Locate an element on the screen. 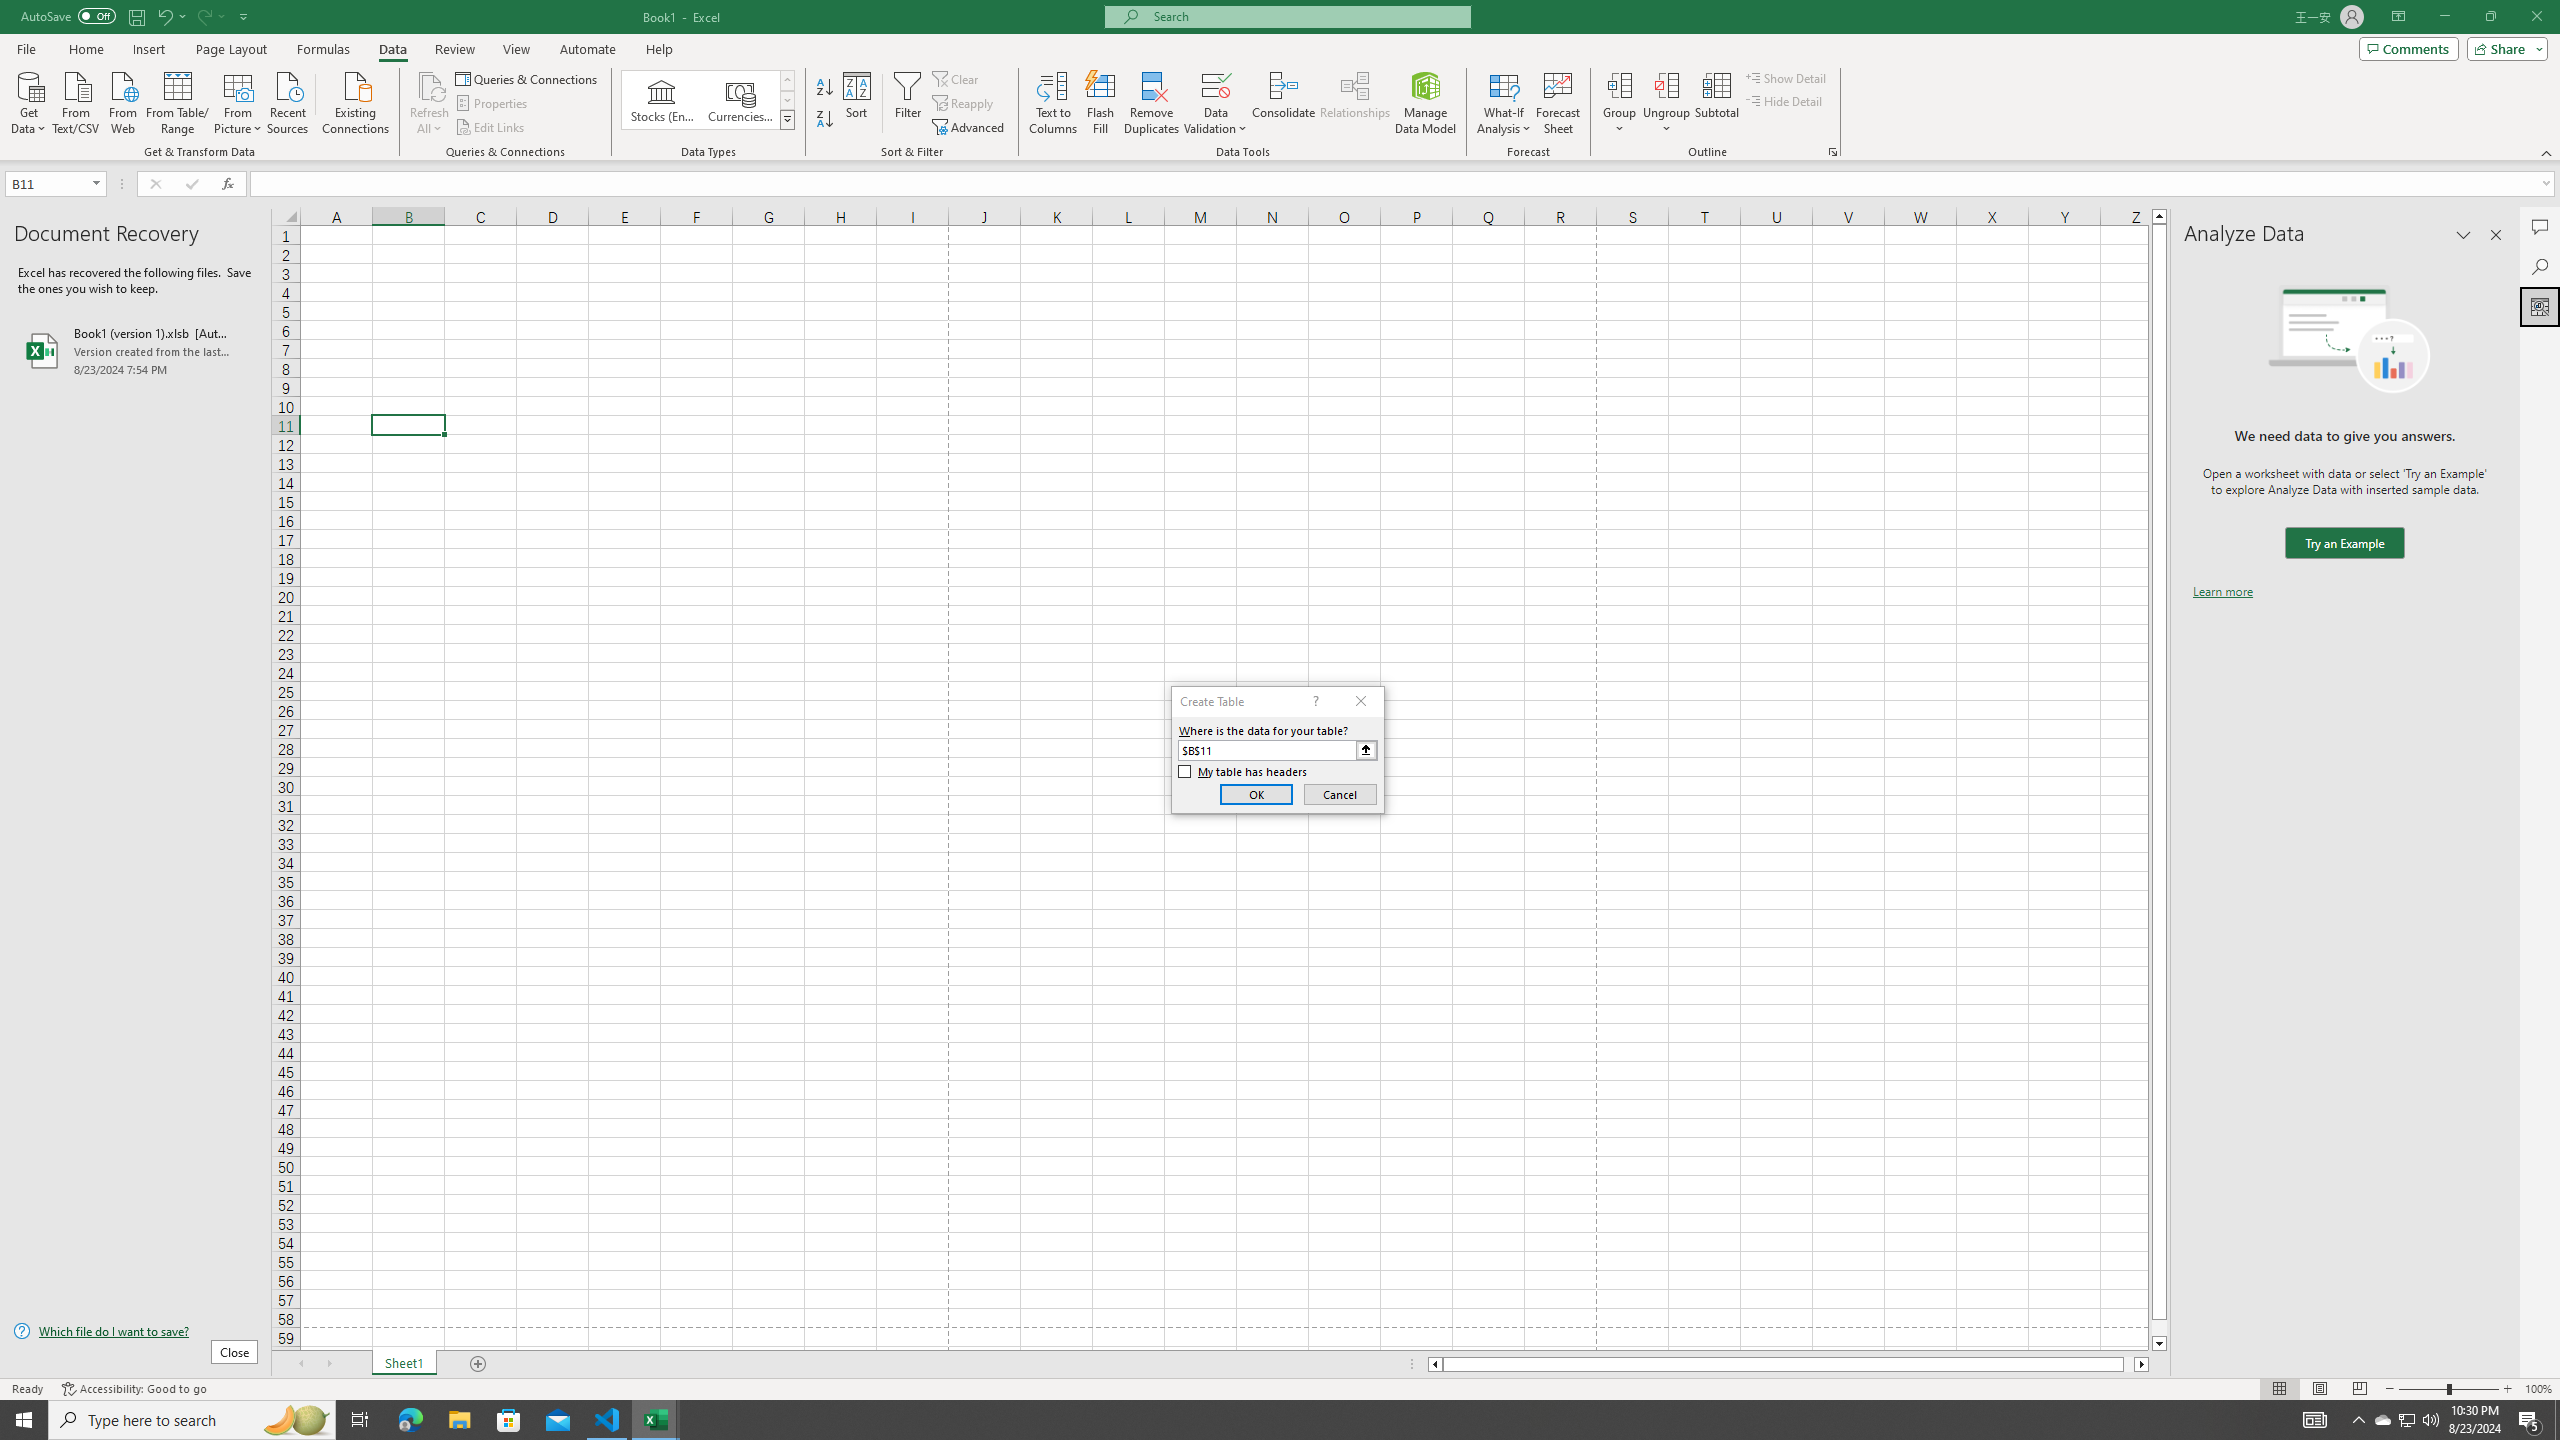 Image resolution: width=2560 pixels, height=1440 pixels. Manage Data Model is located at coordinates (1426, 103).